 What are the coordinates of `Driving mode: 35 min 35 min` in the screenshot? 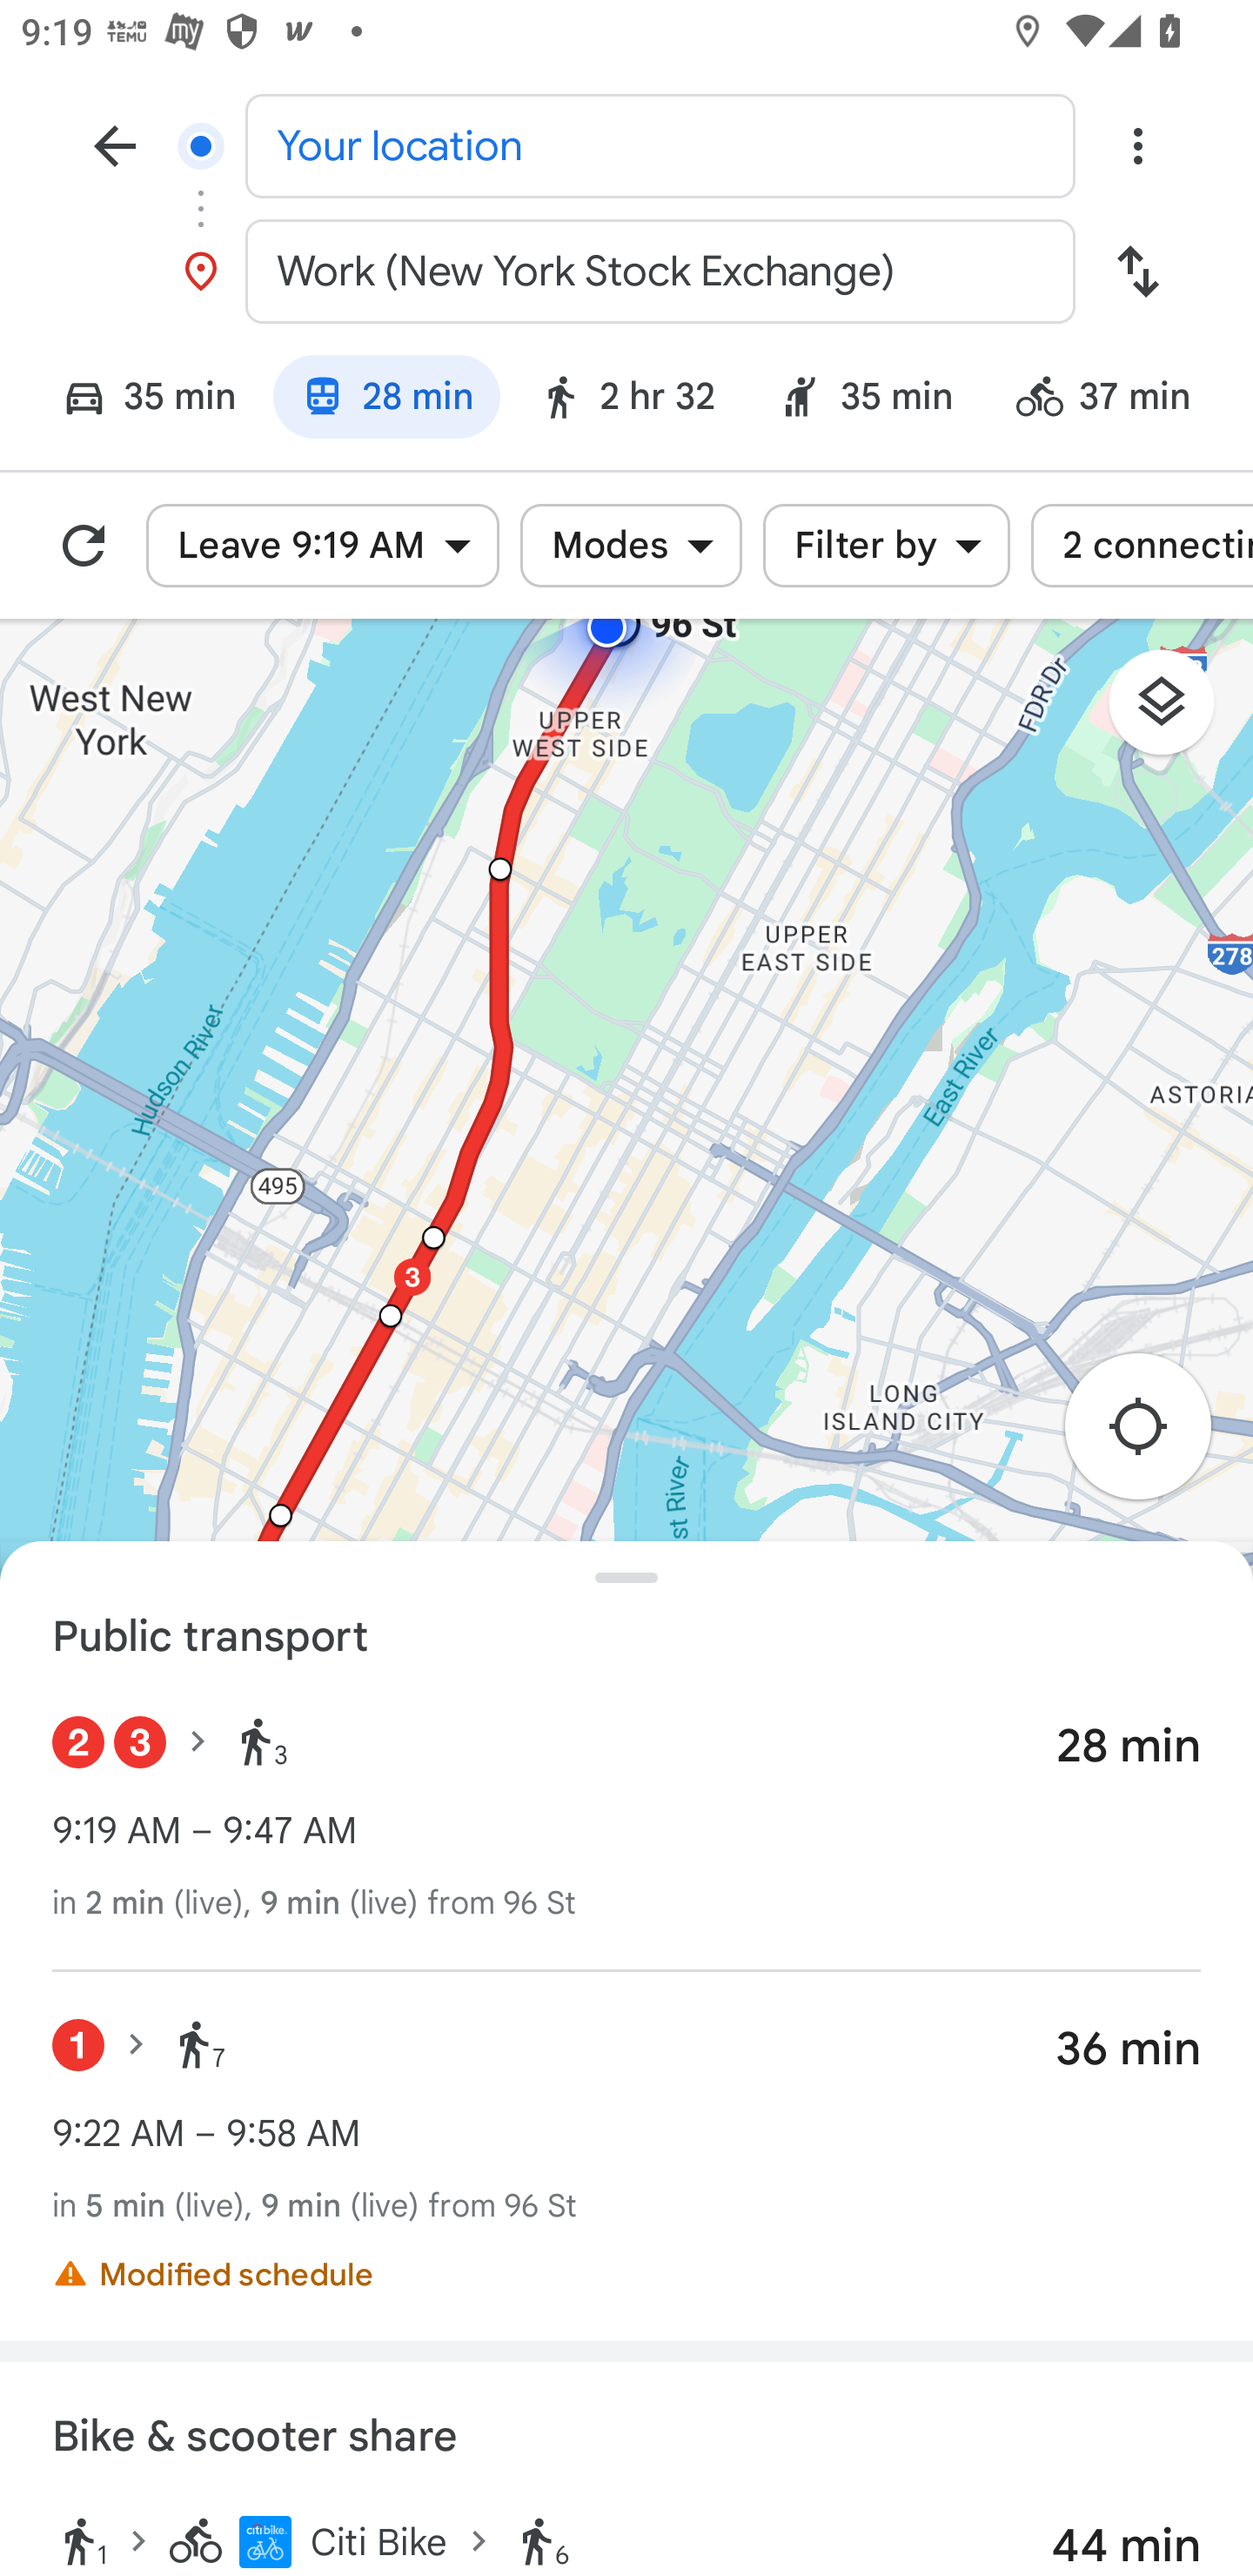 It's located at (136, 401).